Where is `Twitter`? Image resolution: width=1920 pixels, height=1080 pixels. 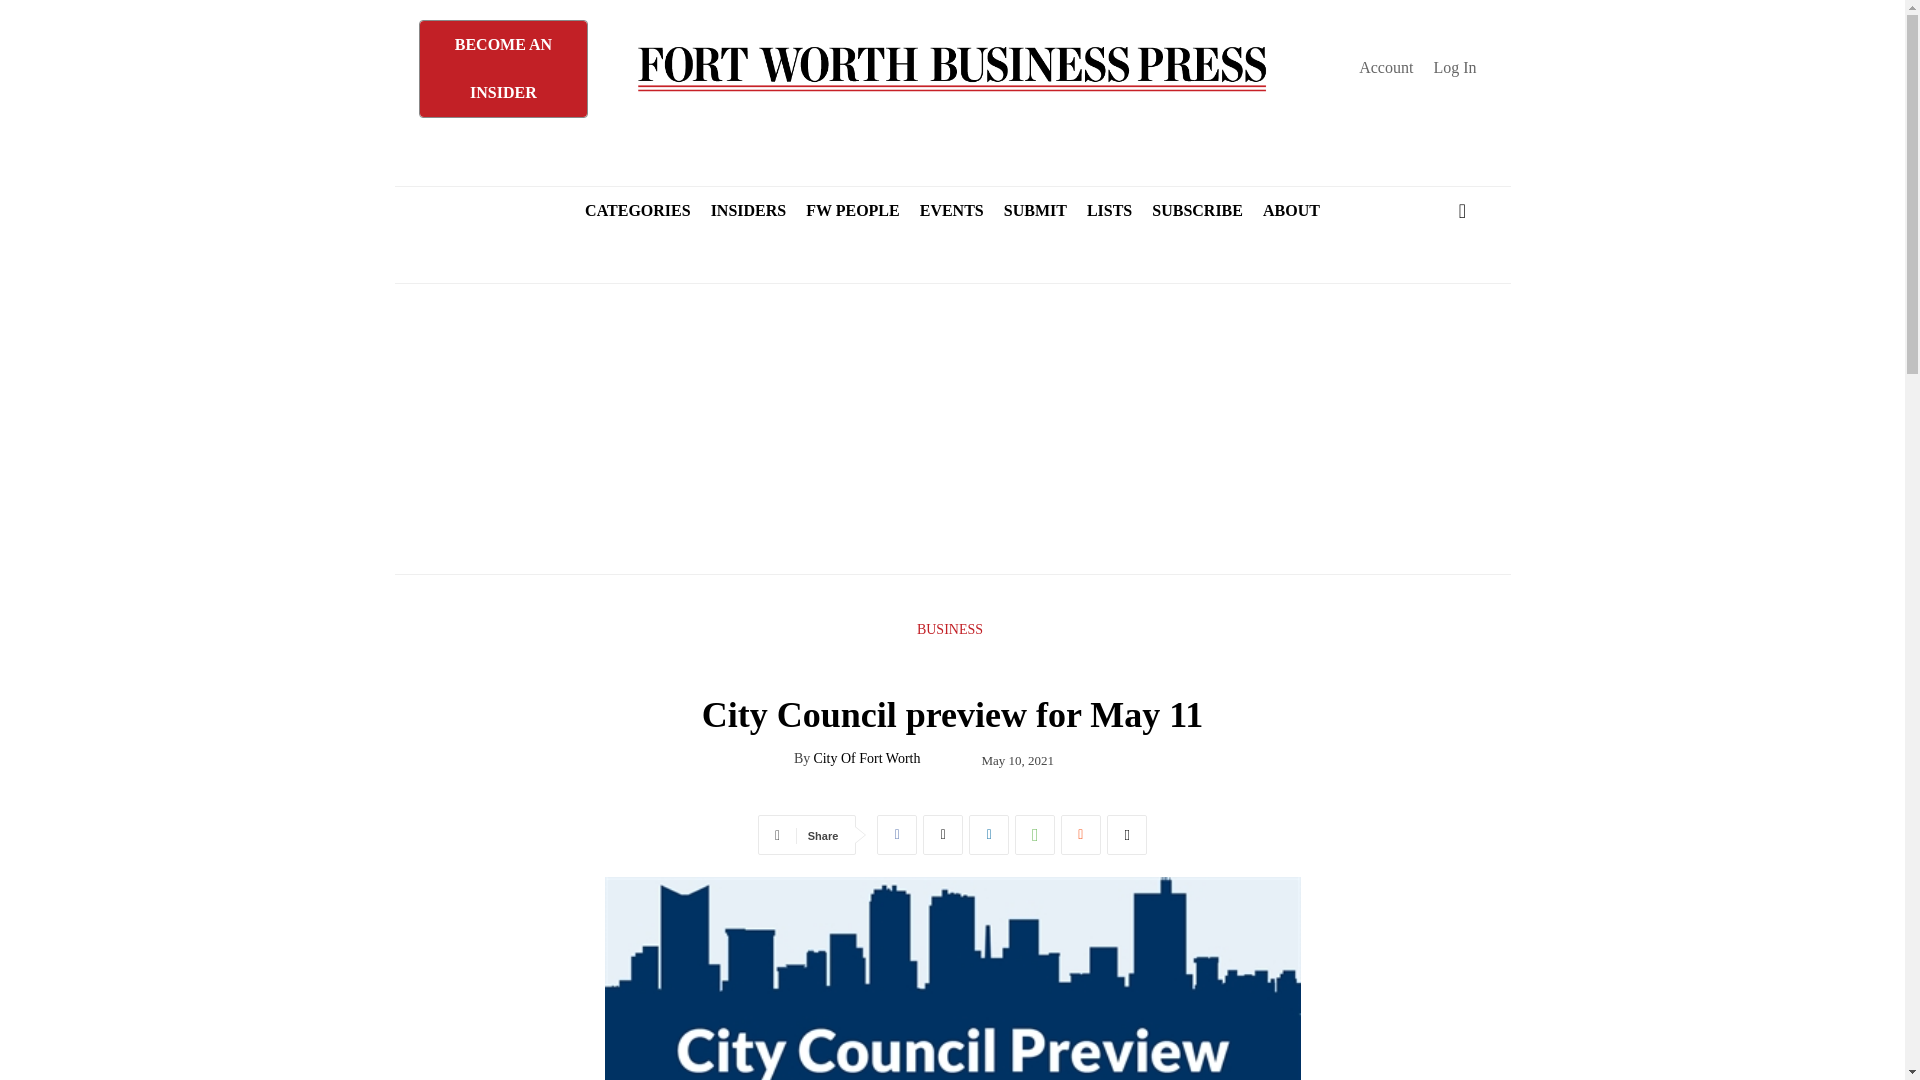 Twitter is located at coordinates (943, 835).